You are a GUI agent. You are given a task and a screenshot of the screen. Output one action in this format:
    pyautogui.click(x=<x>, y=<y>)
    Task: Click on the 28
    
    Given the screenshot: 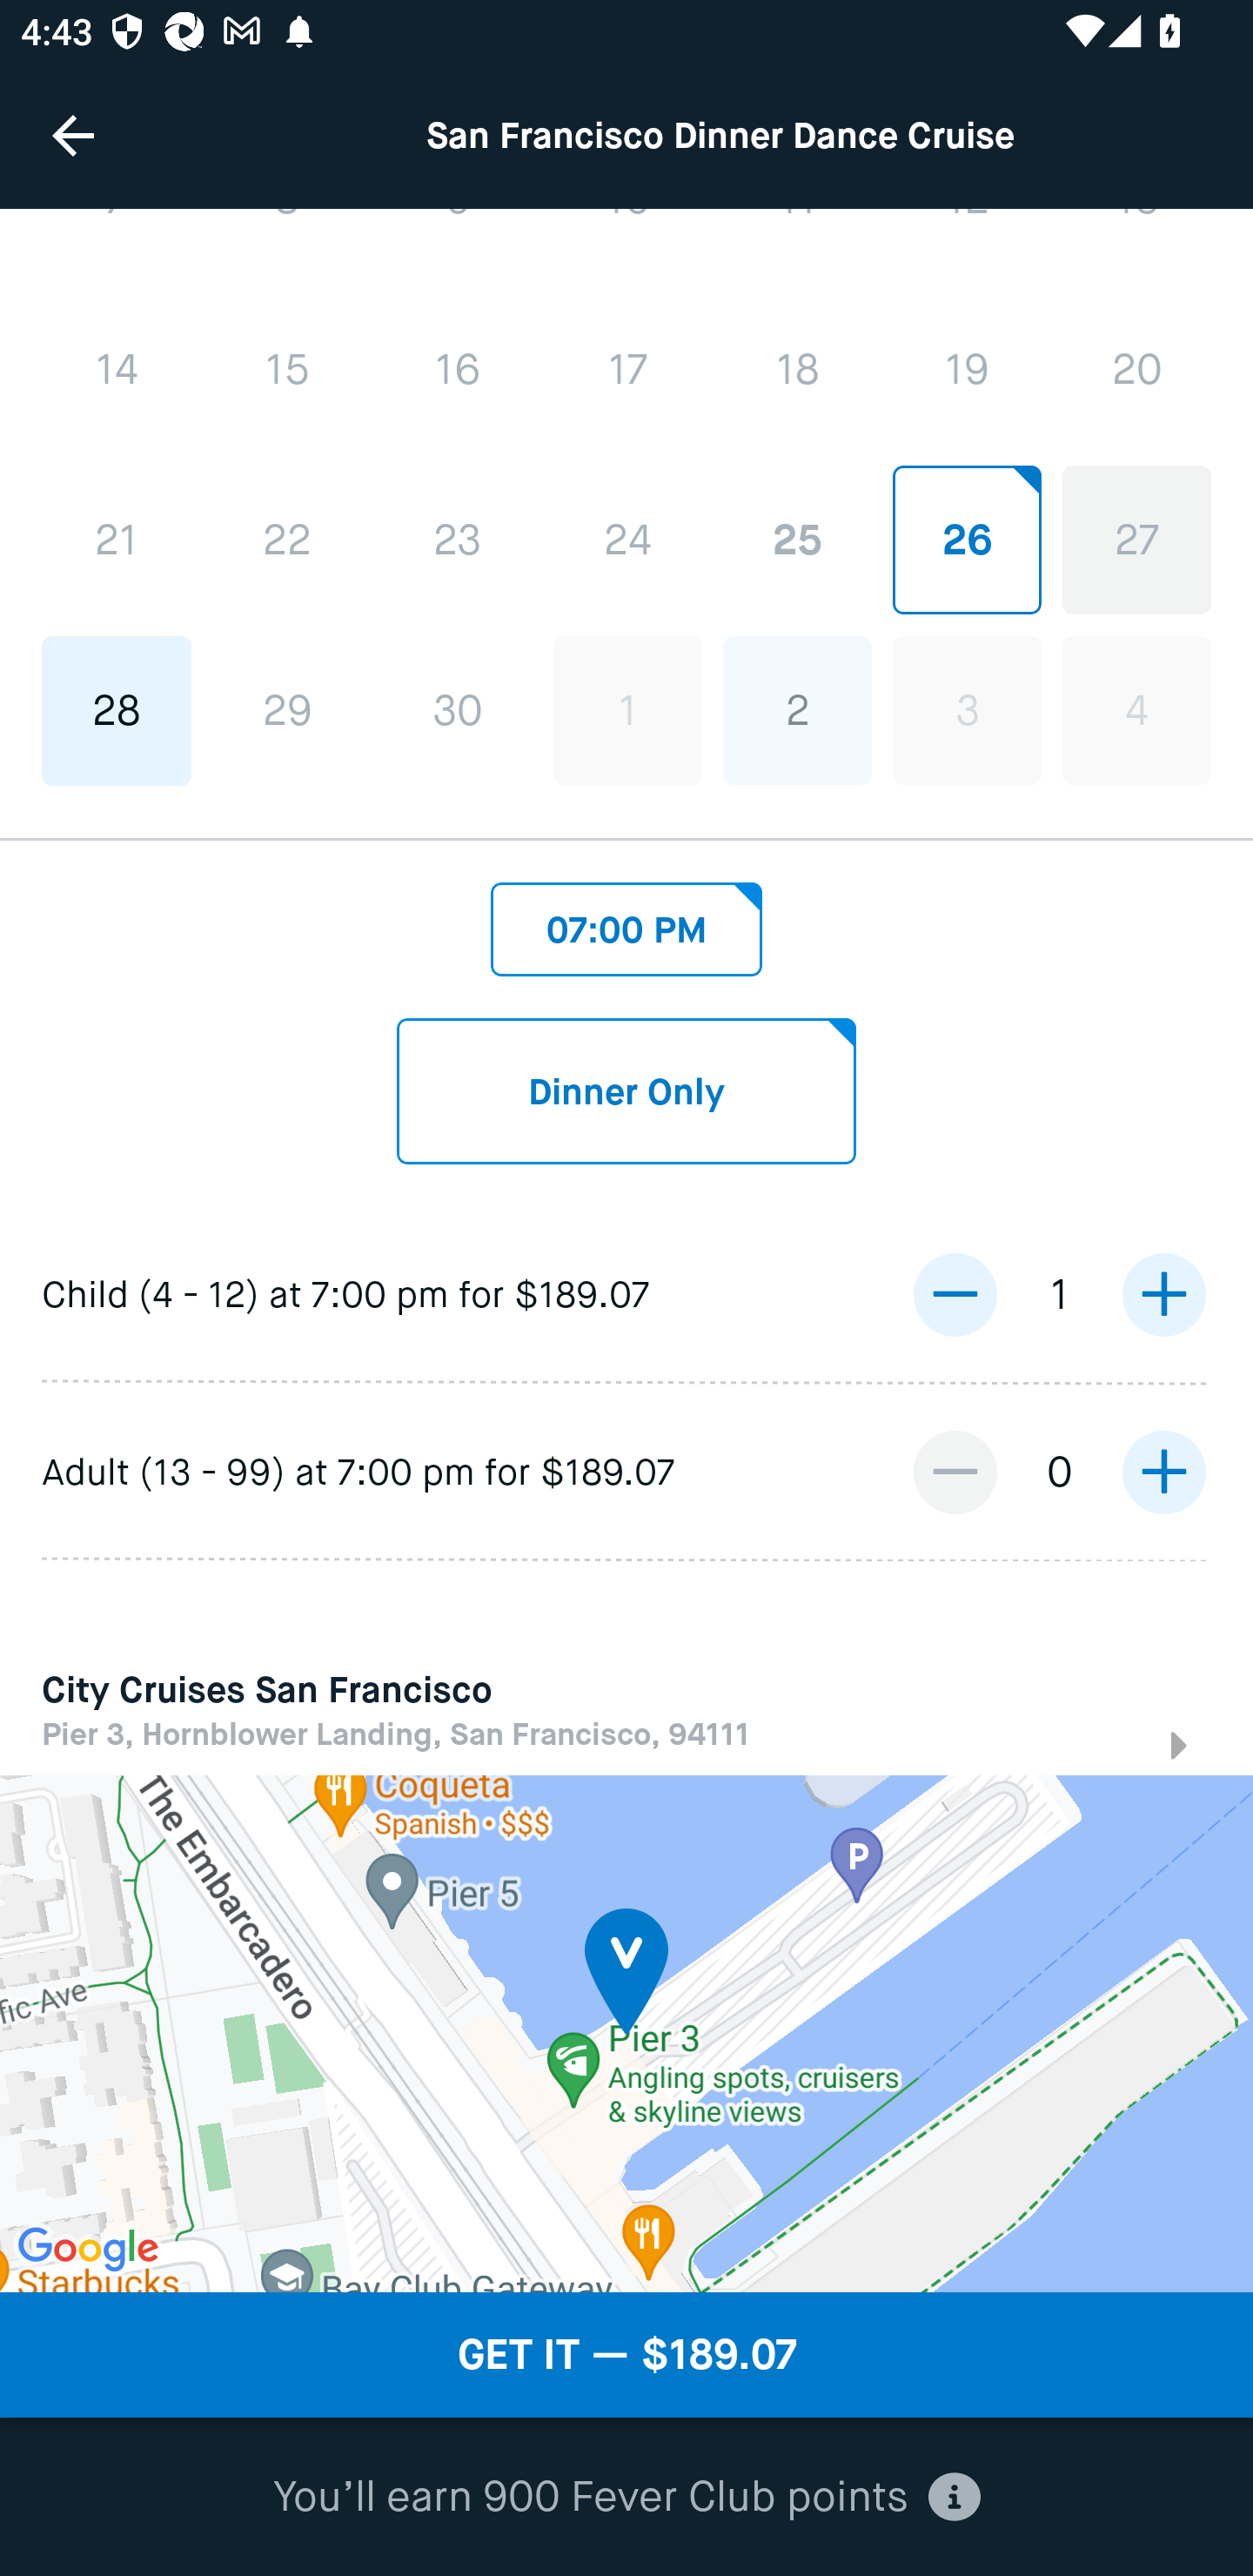 What is the action you would take?
    pyautogui.click(x=117, y=710)
    